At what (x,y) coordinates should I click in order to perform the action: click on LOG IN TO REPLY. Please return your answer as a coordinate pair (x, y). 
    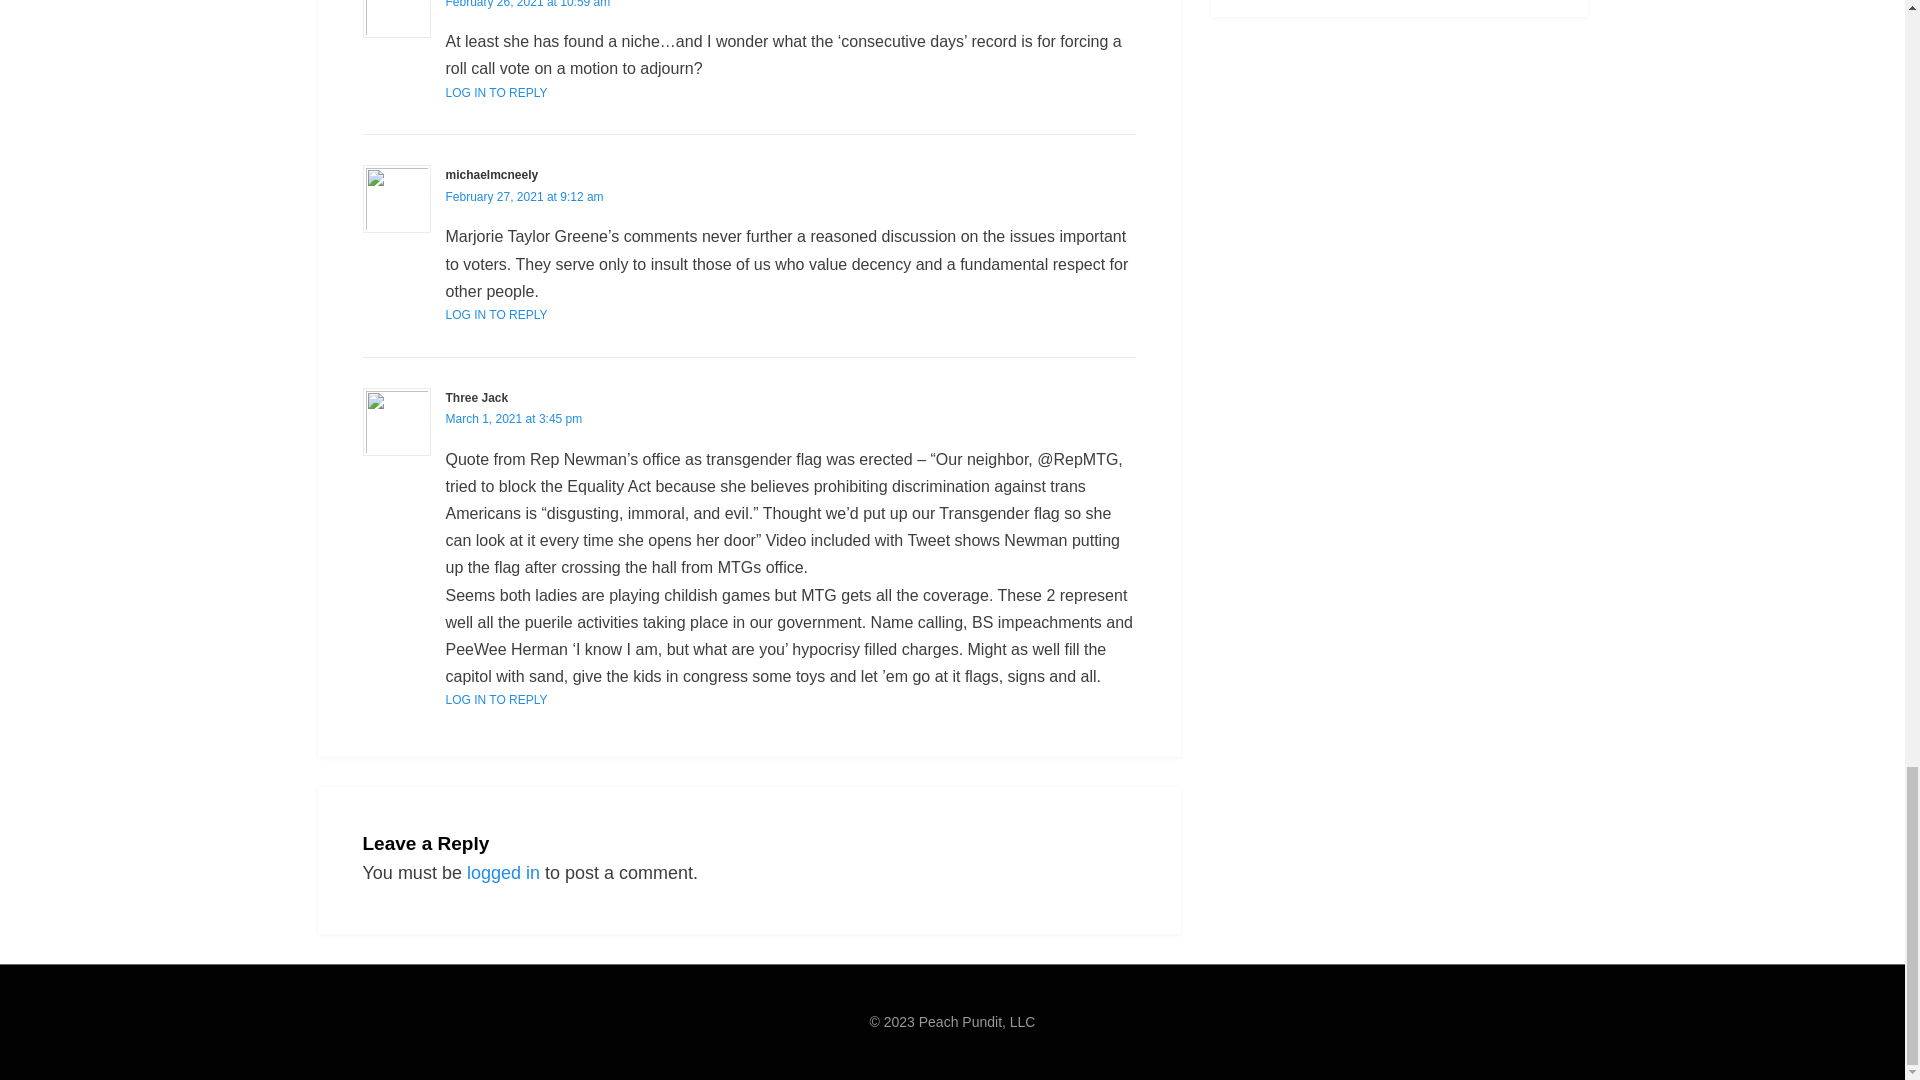
    Looking at the image, I should click on (496, 314).